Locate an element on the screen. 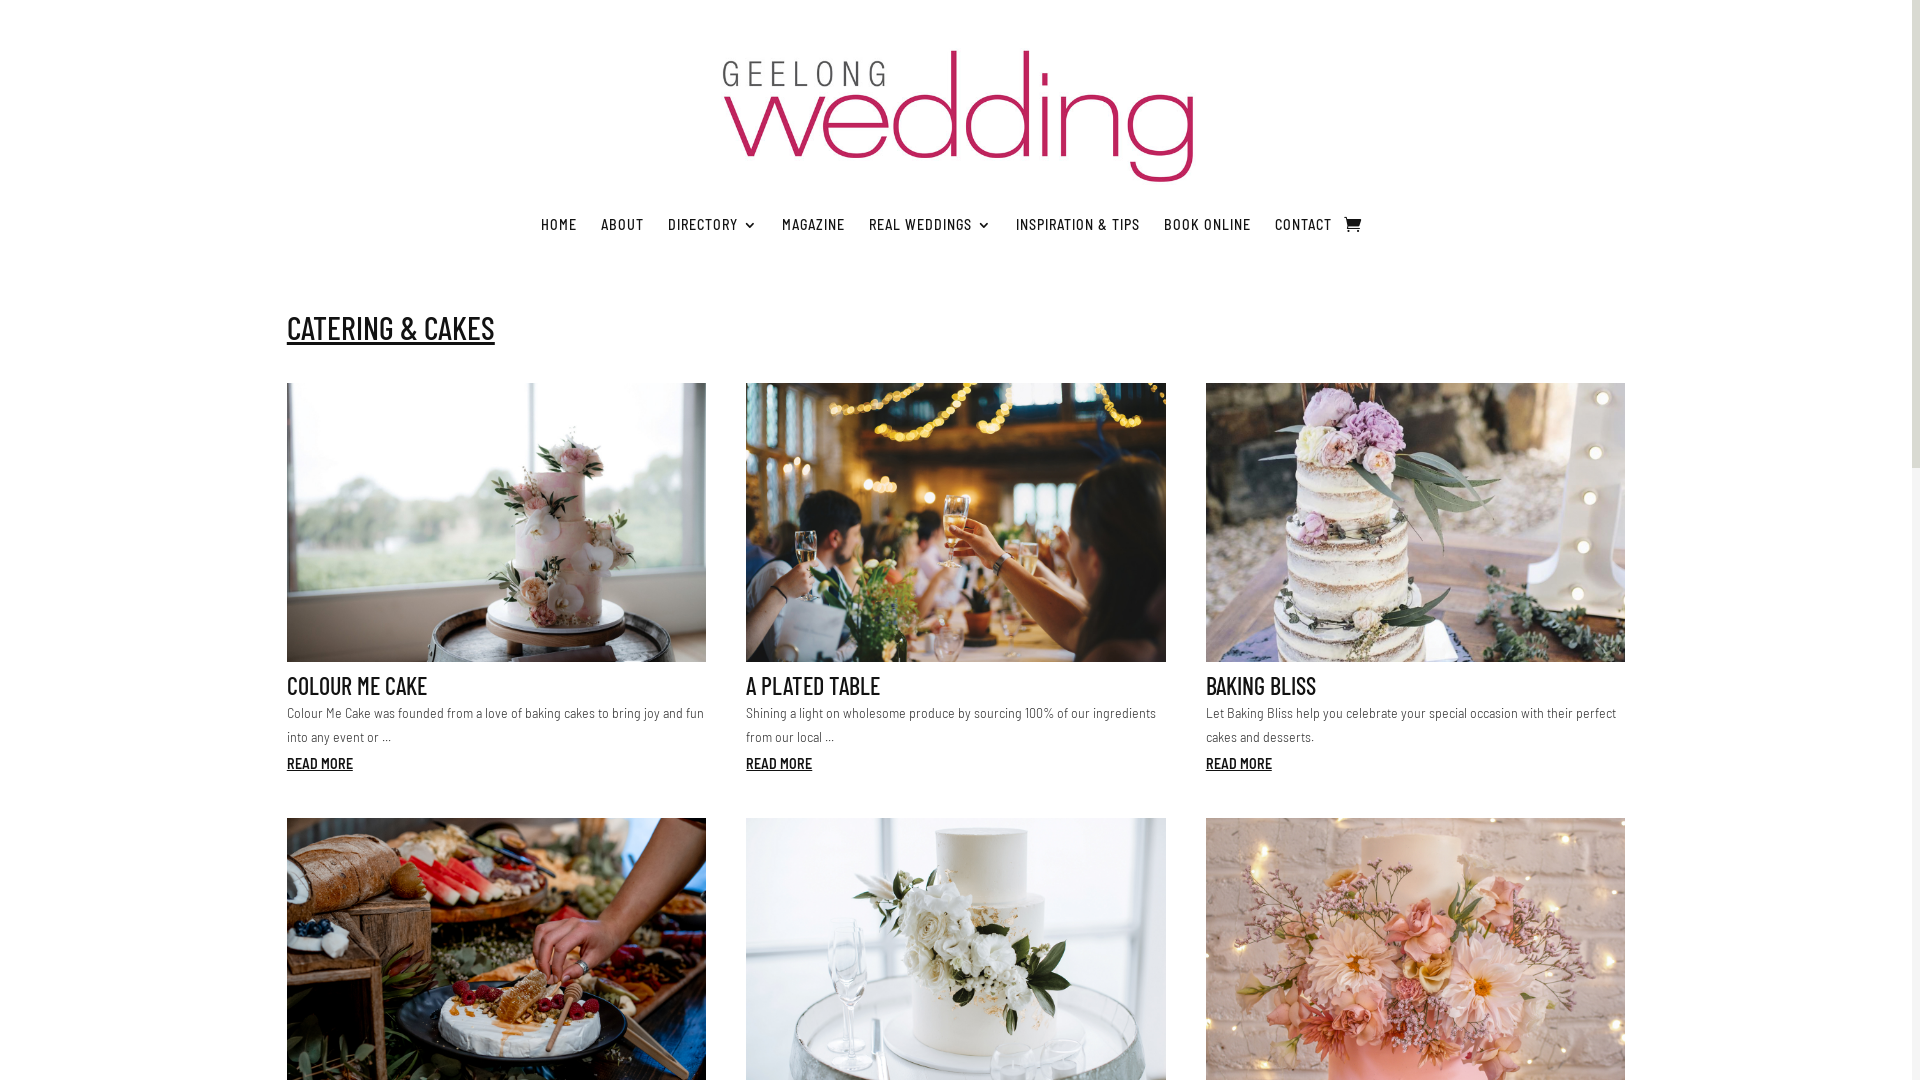  COLOUR ME CAKE is located at coordinates (357, 686).